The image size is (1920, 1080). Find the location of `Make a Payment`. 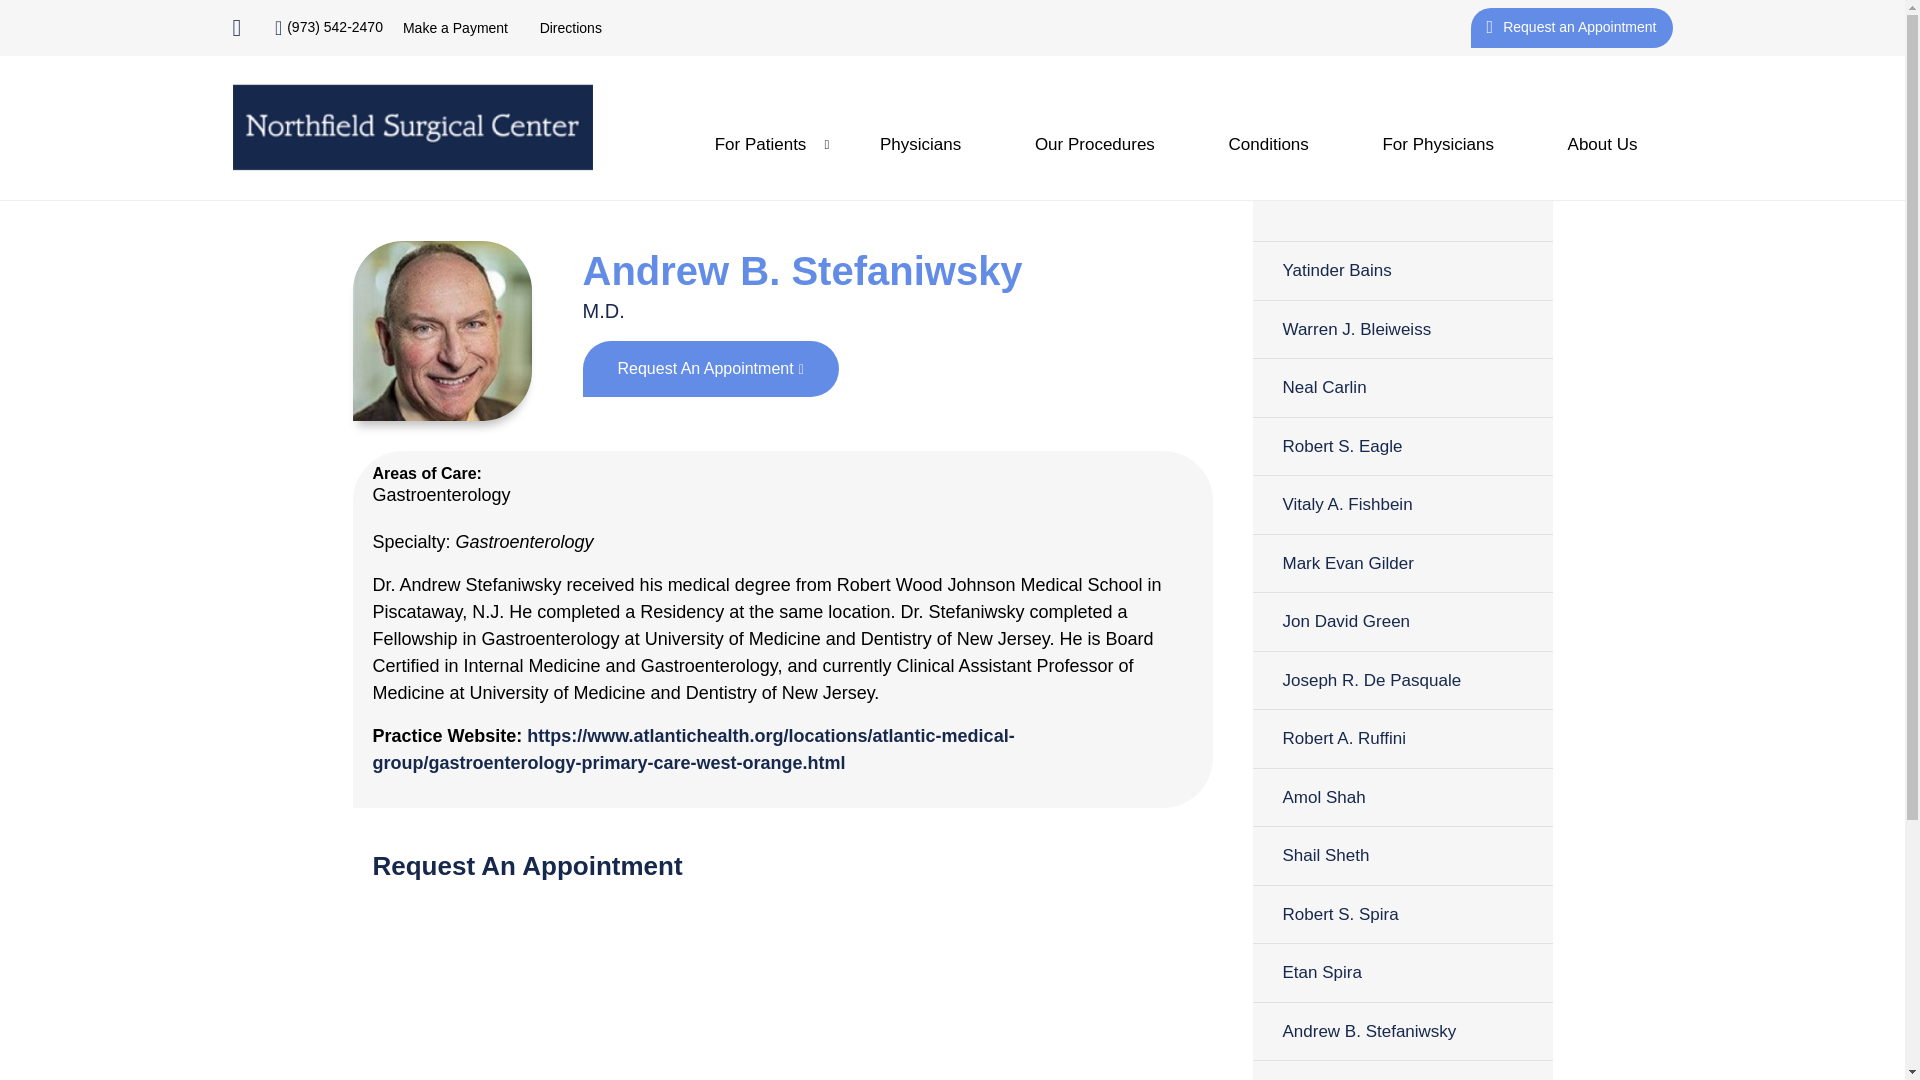

Make a Payment is located at coordinates (456, 28).